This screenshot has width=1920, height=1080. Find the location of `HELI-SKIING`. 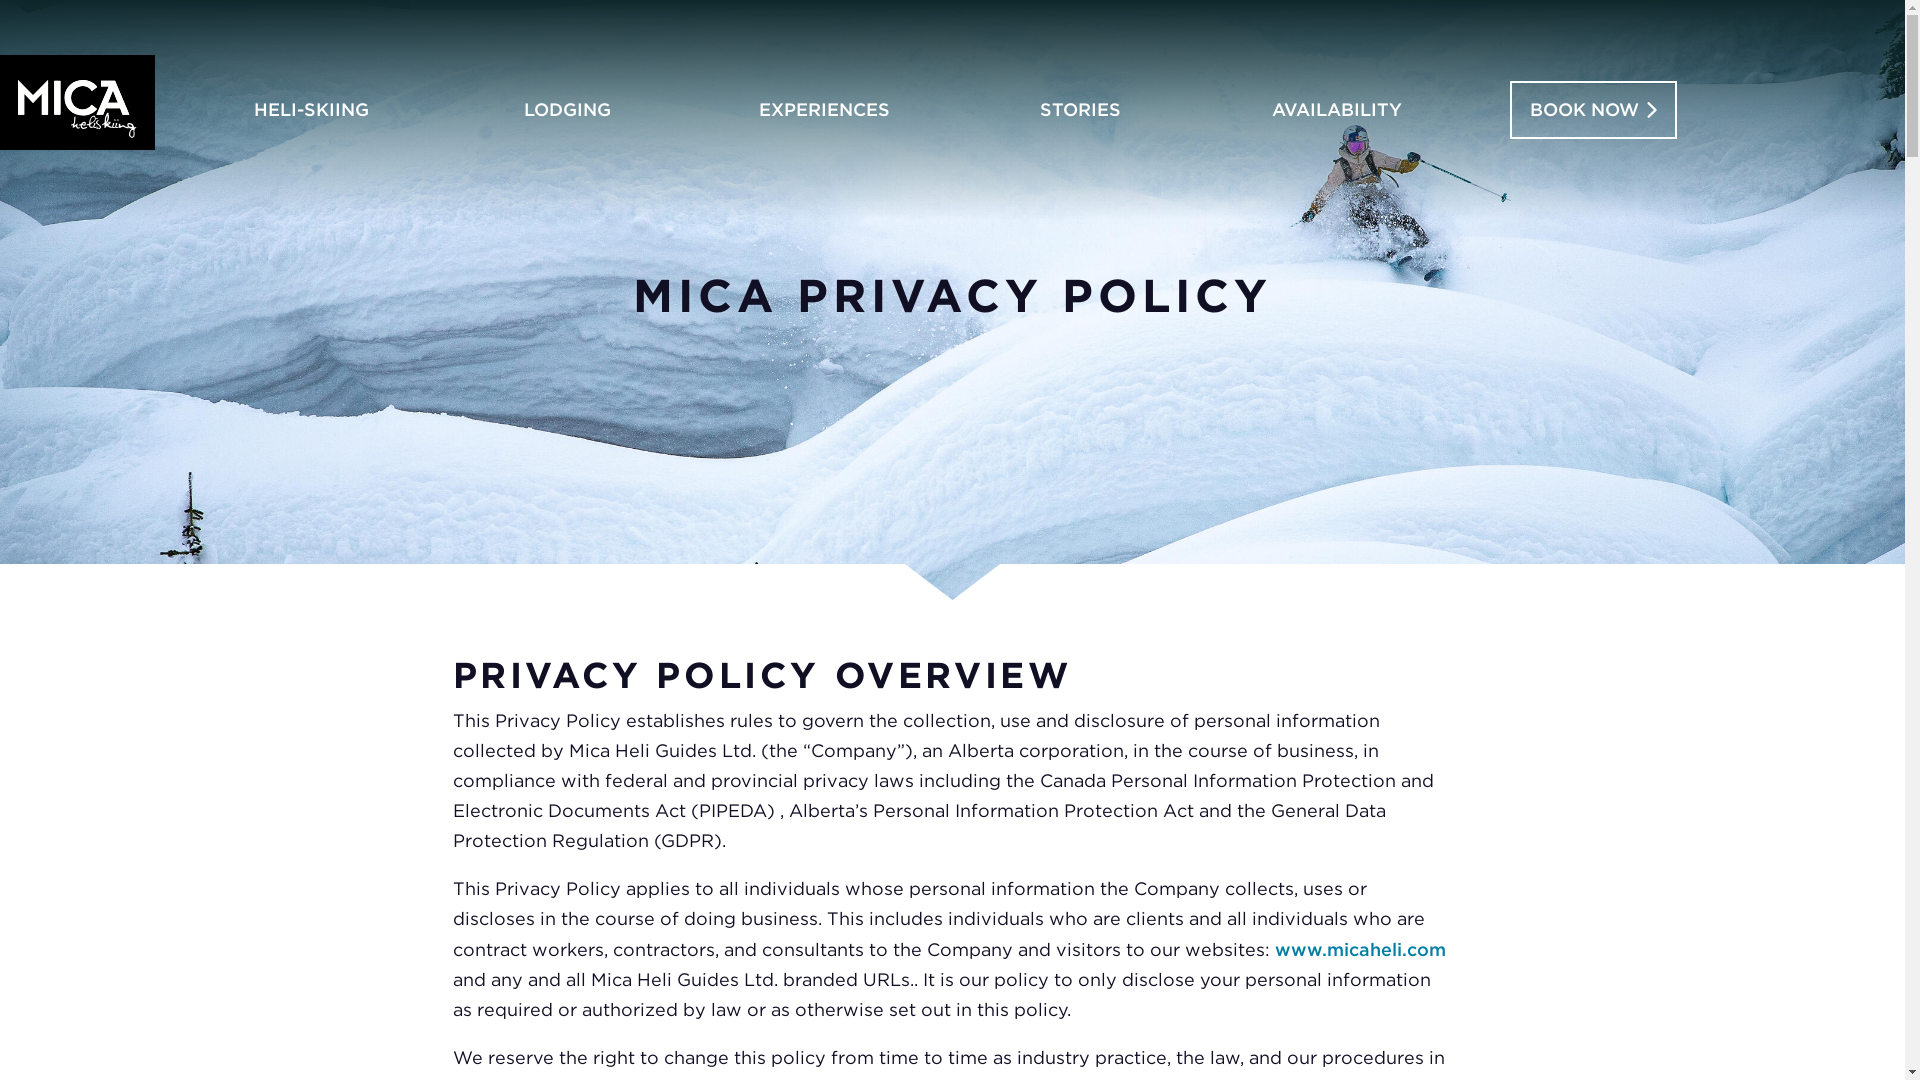

HELI-SKIING is located at coordinates (310, 110).